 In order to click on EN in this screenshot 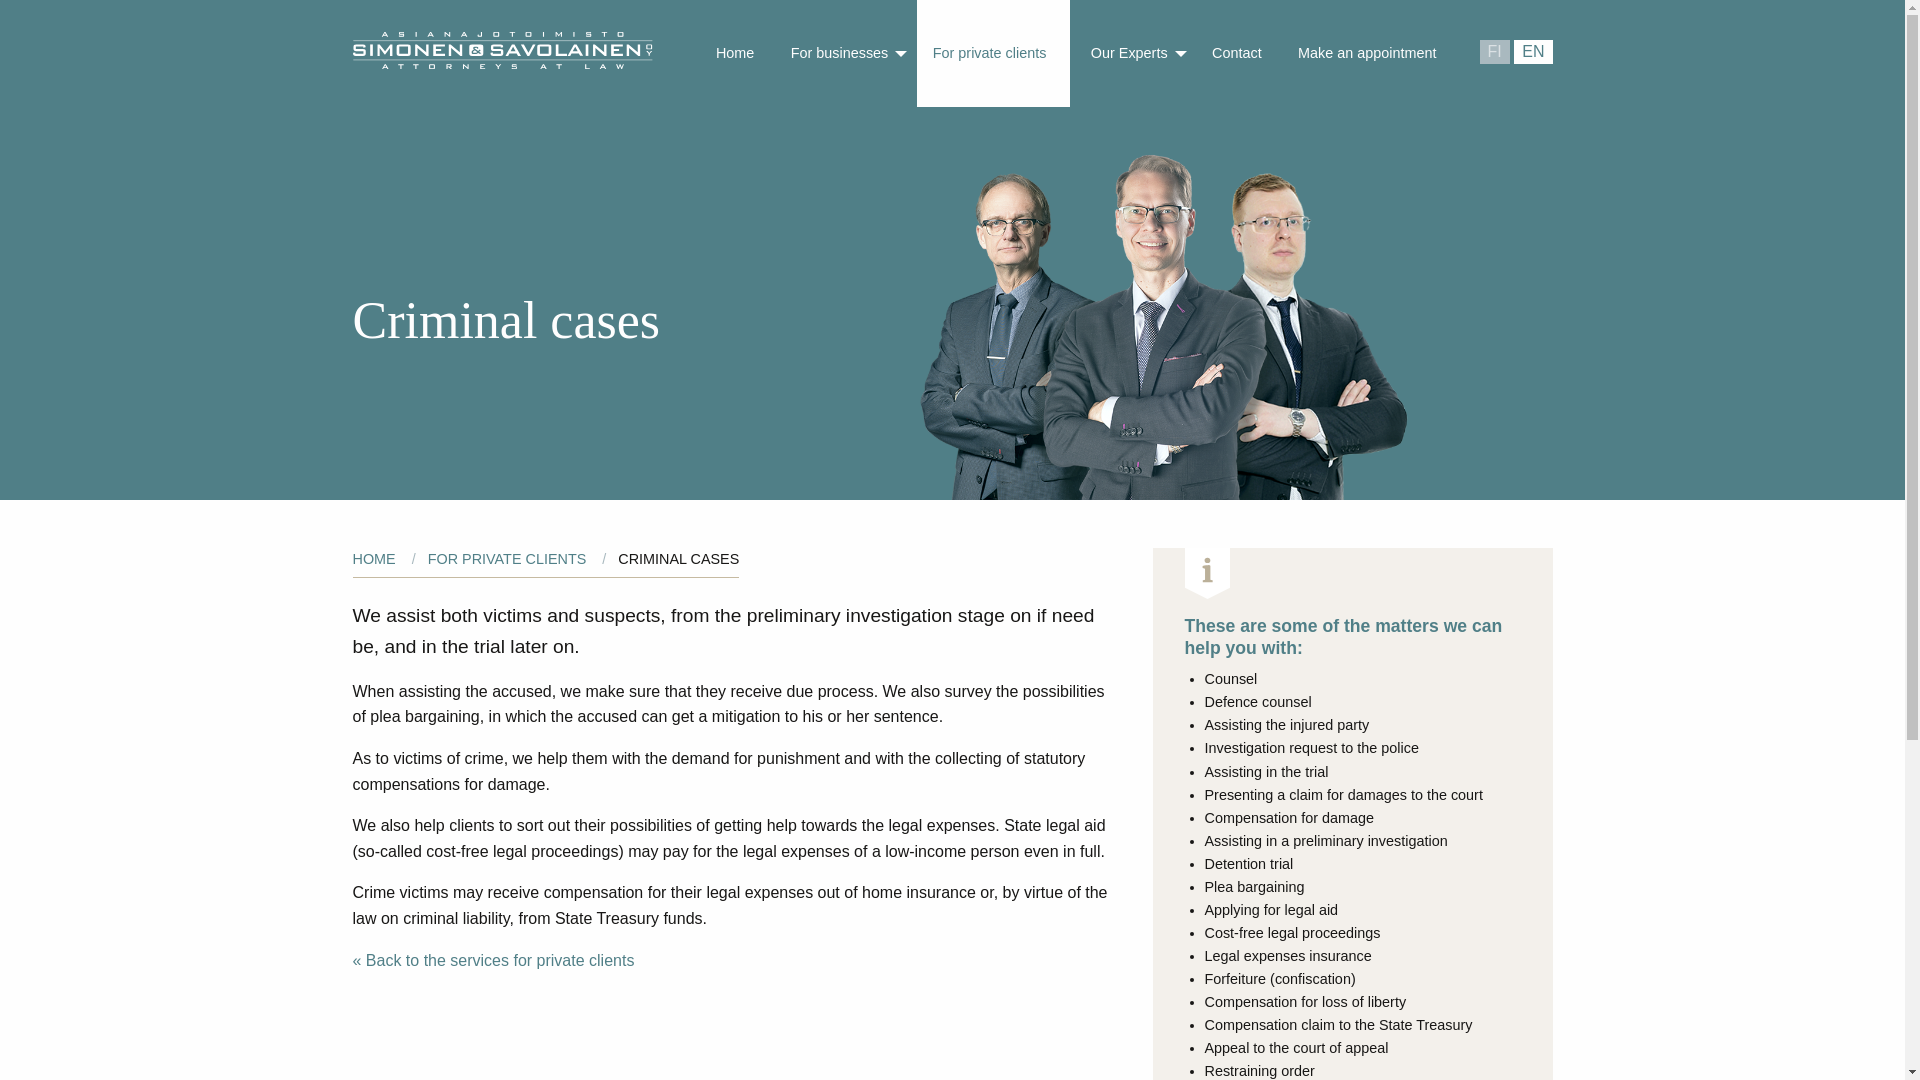, I will do `click(1532, 51)`.